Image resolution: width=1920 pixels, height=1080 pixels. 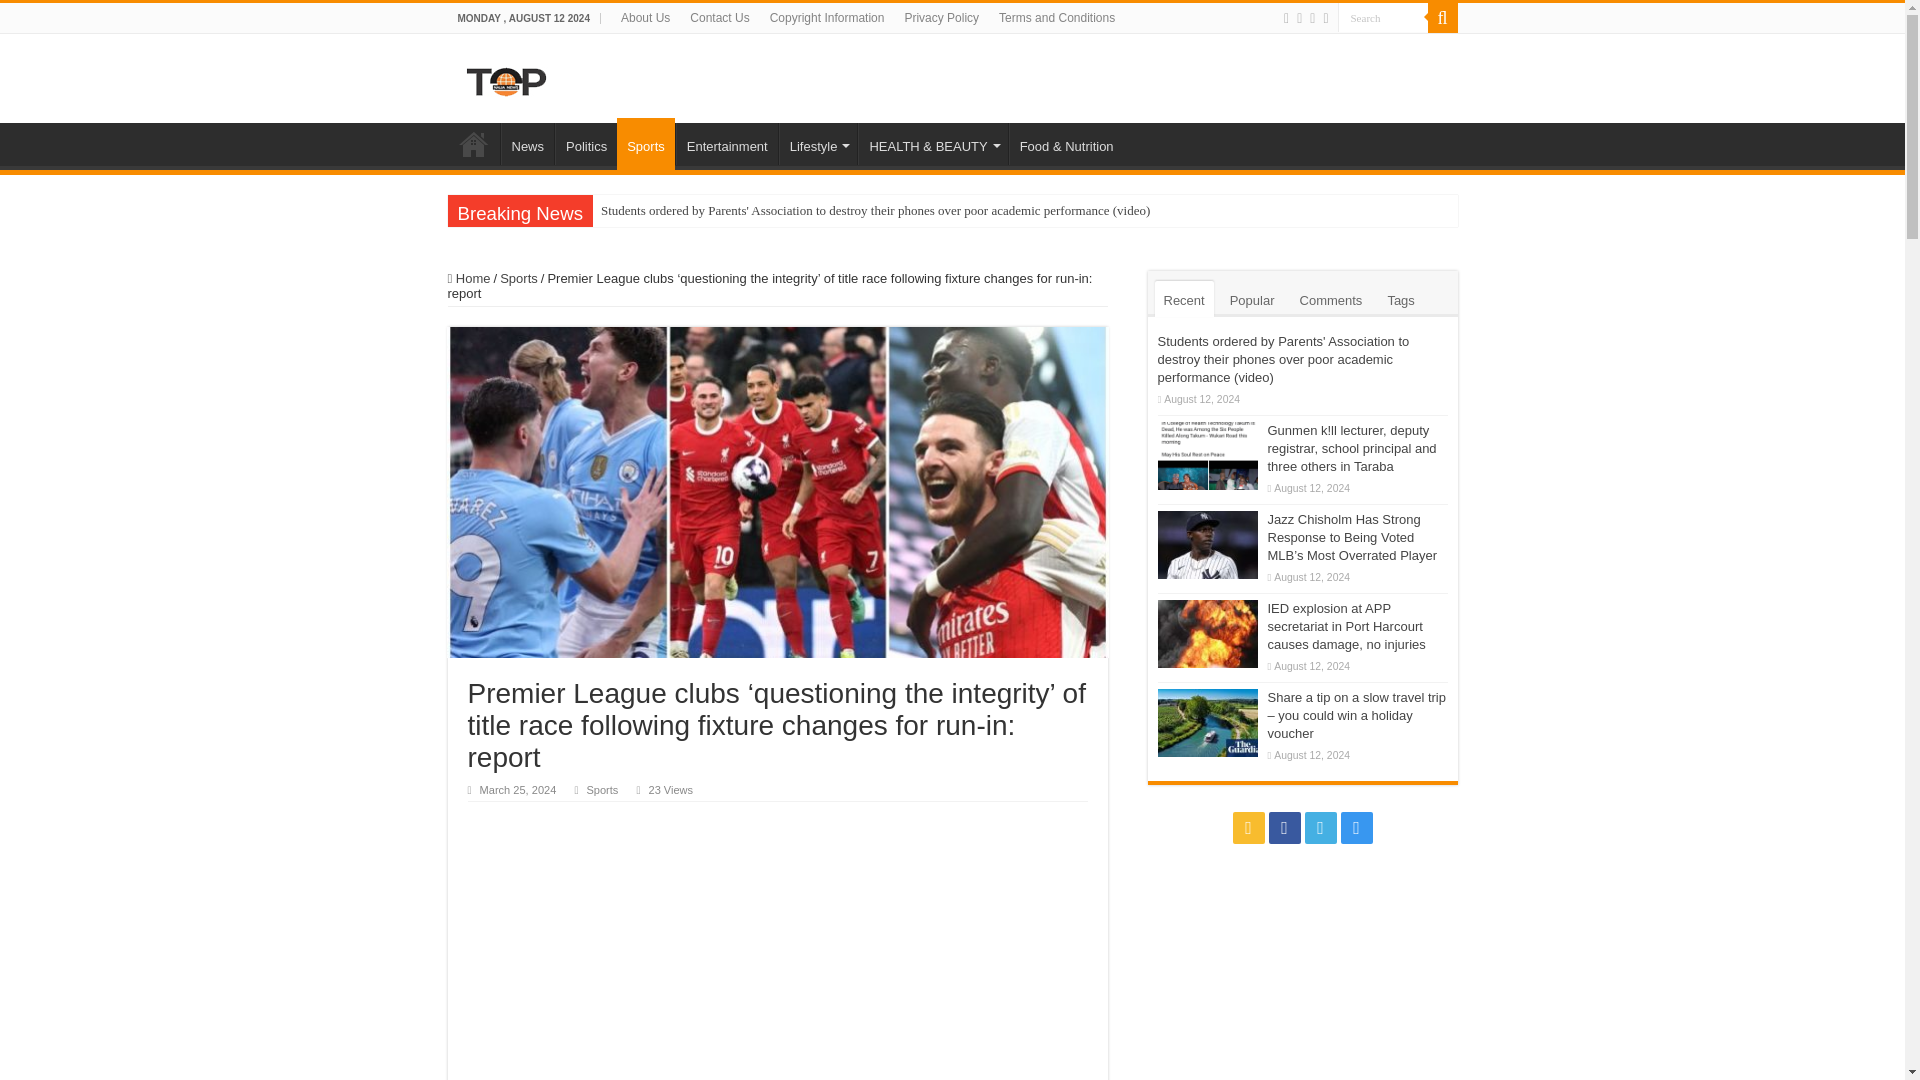 I want to click on Privacy Policy, so click(x=941, y=18).